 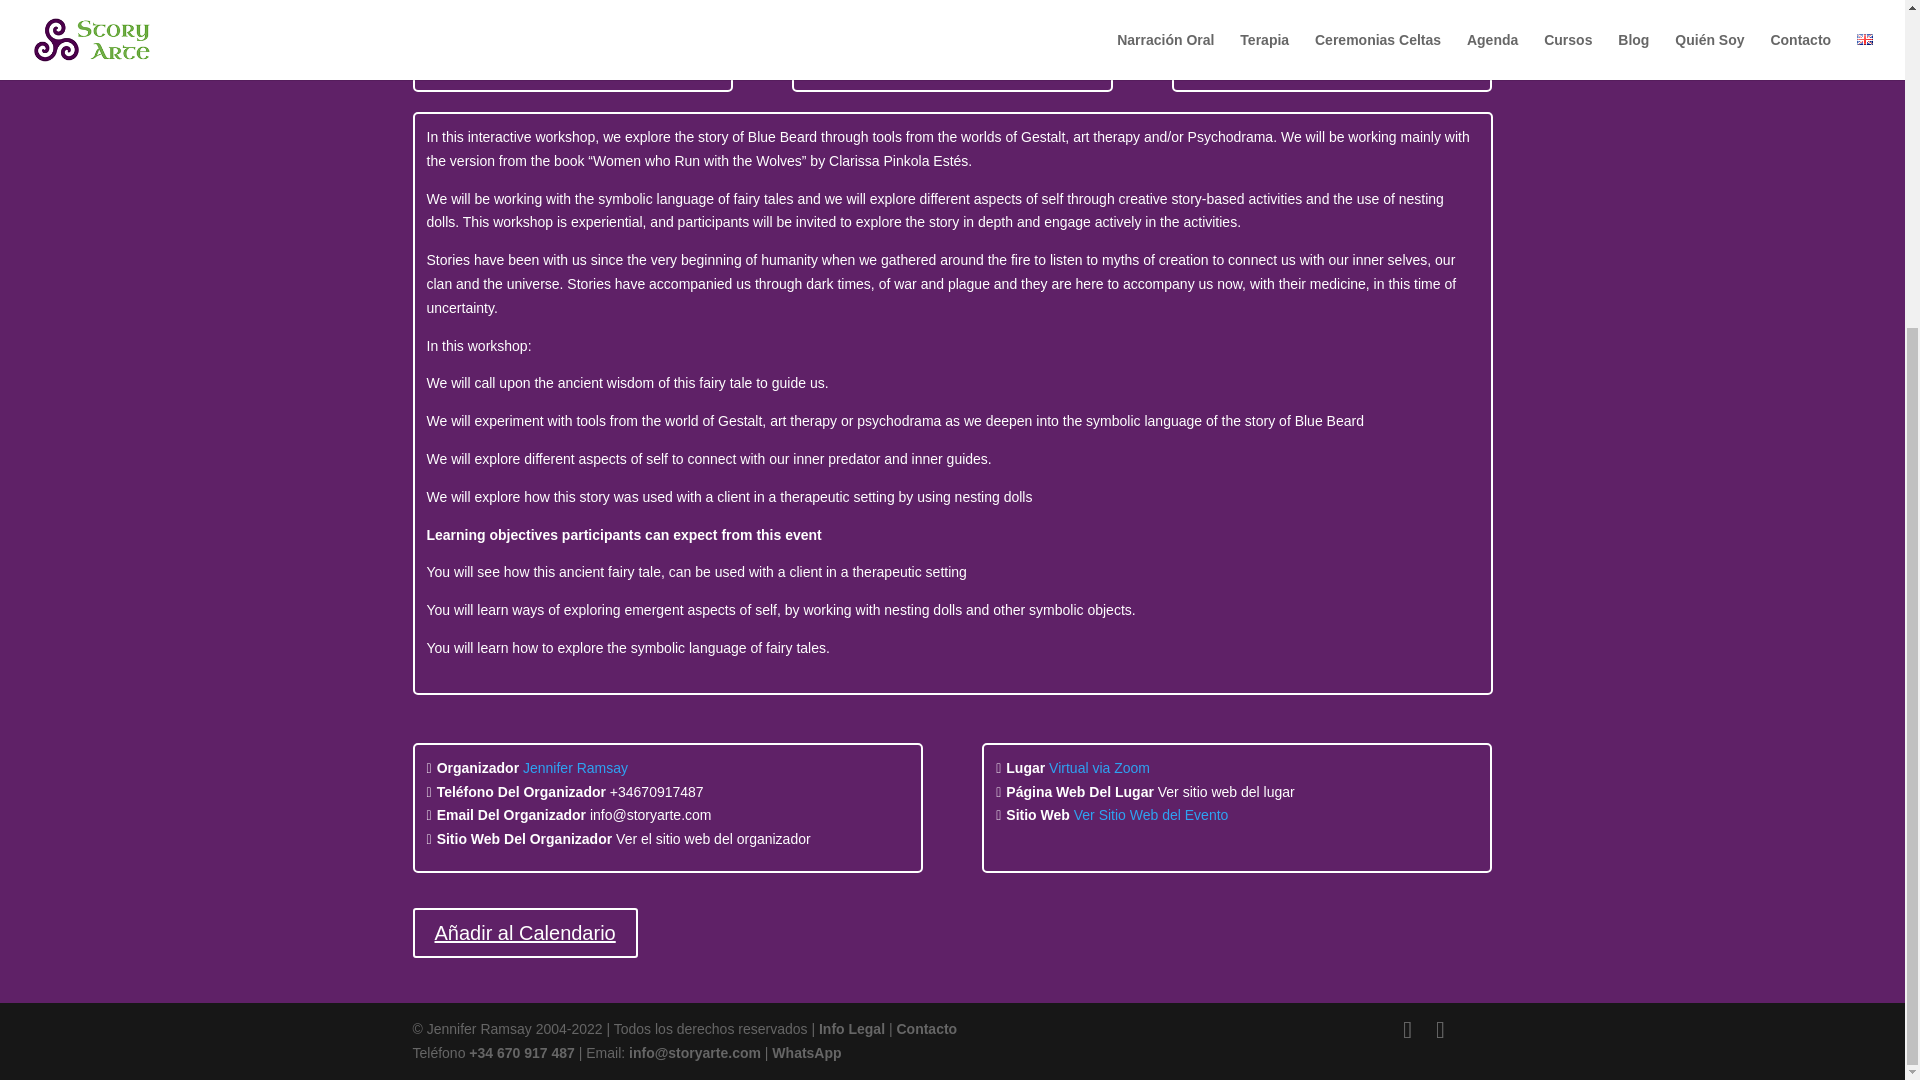 I want to click on Ver el sitio web del organizador, so click(x=713, y=838).